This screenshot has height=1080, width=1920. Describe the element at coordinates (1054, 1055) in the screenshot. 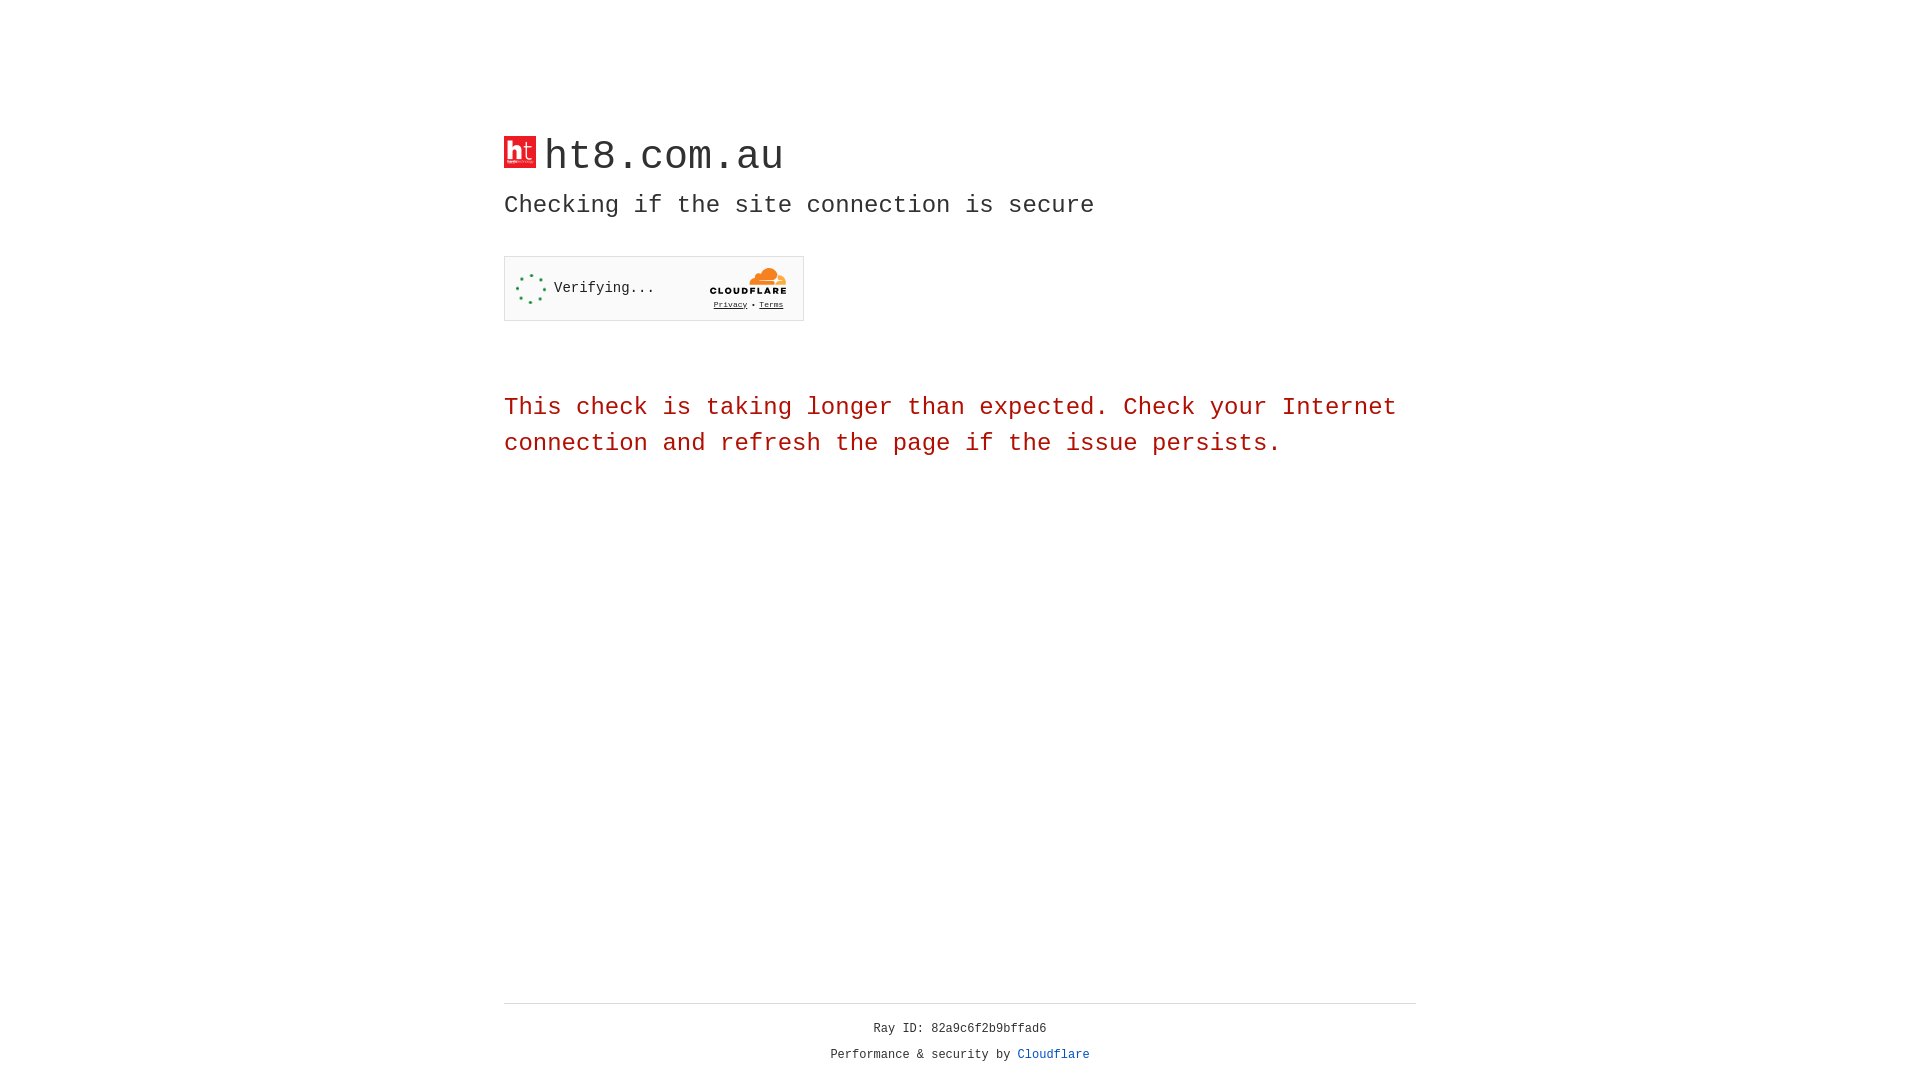

I see `Cloudflare` at that location.